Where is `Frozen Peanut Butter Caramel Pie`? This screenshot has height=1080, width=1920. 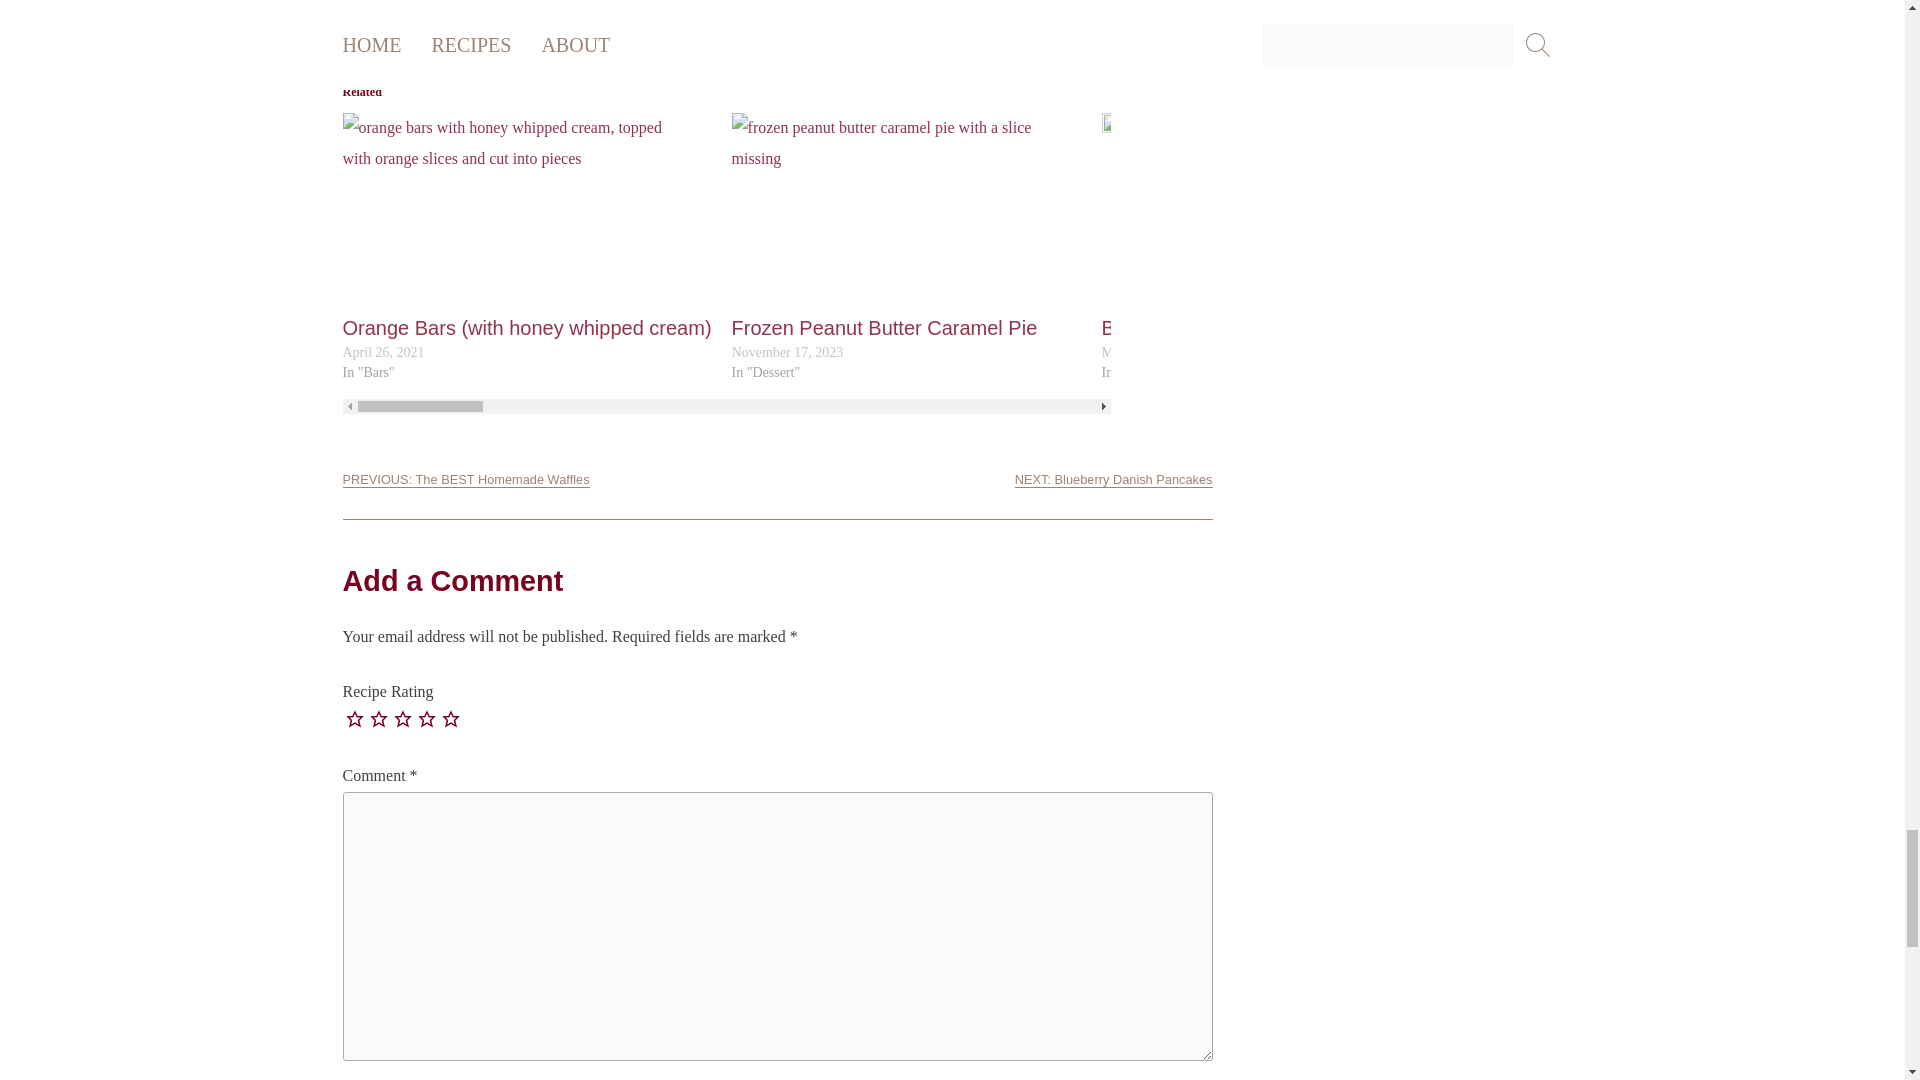 Frozen Peanut Butter Caramel Pie is located at coordinates (884, 328).